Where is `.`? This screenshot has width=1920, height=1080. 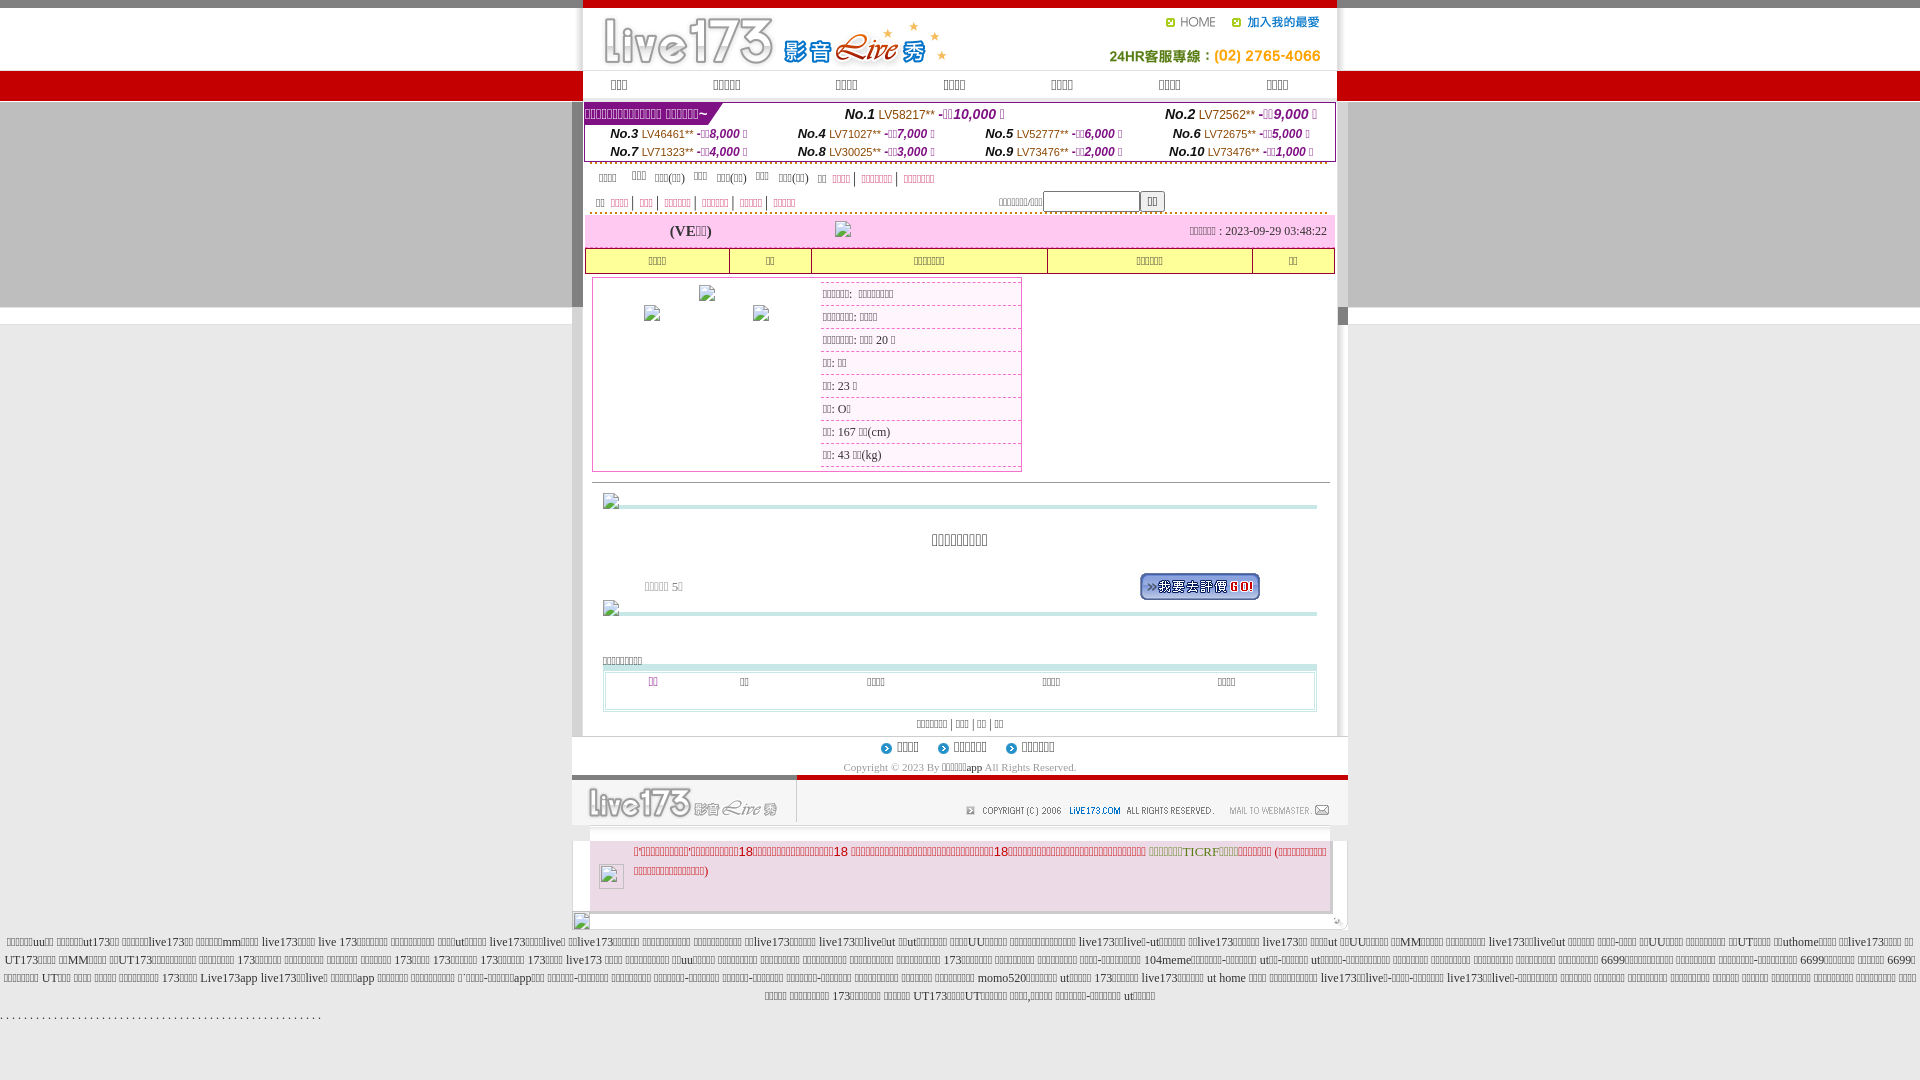
. is located at coordinates (254, 1015).